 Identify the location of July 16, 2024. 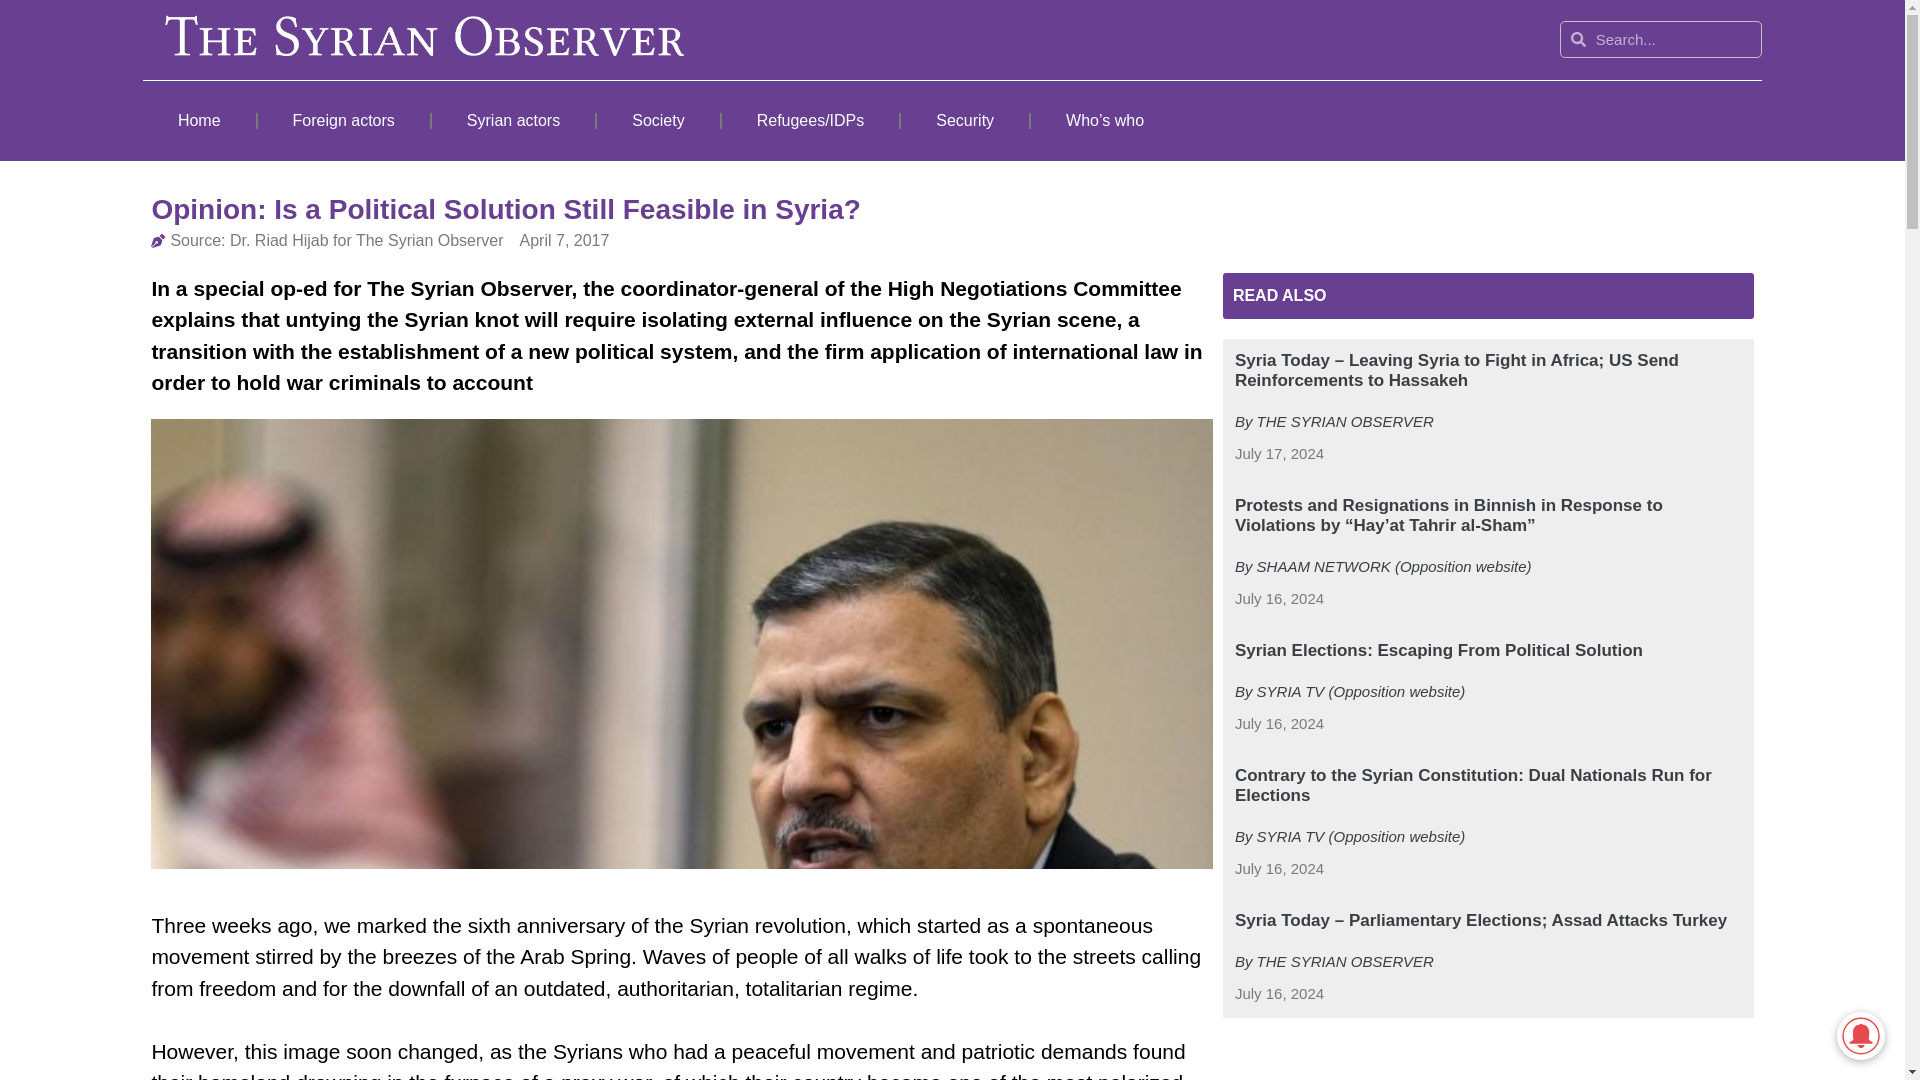
(1279, 599).